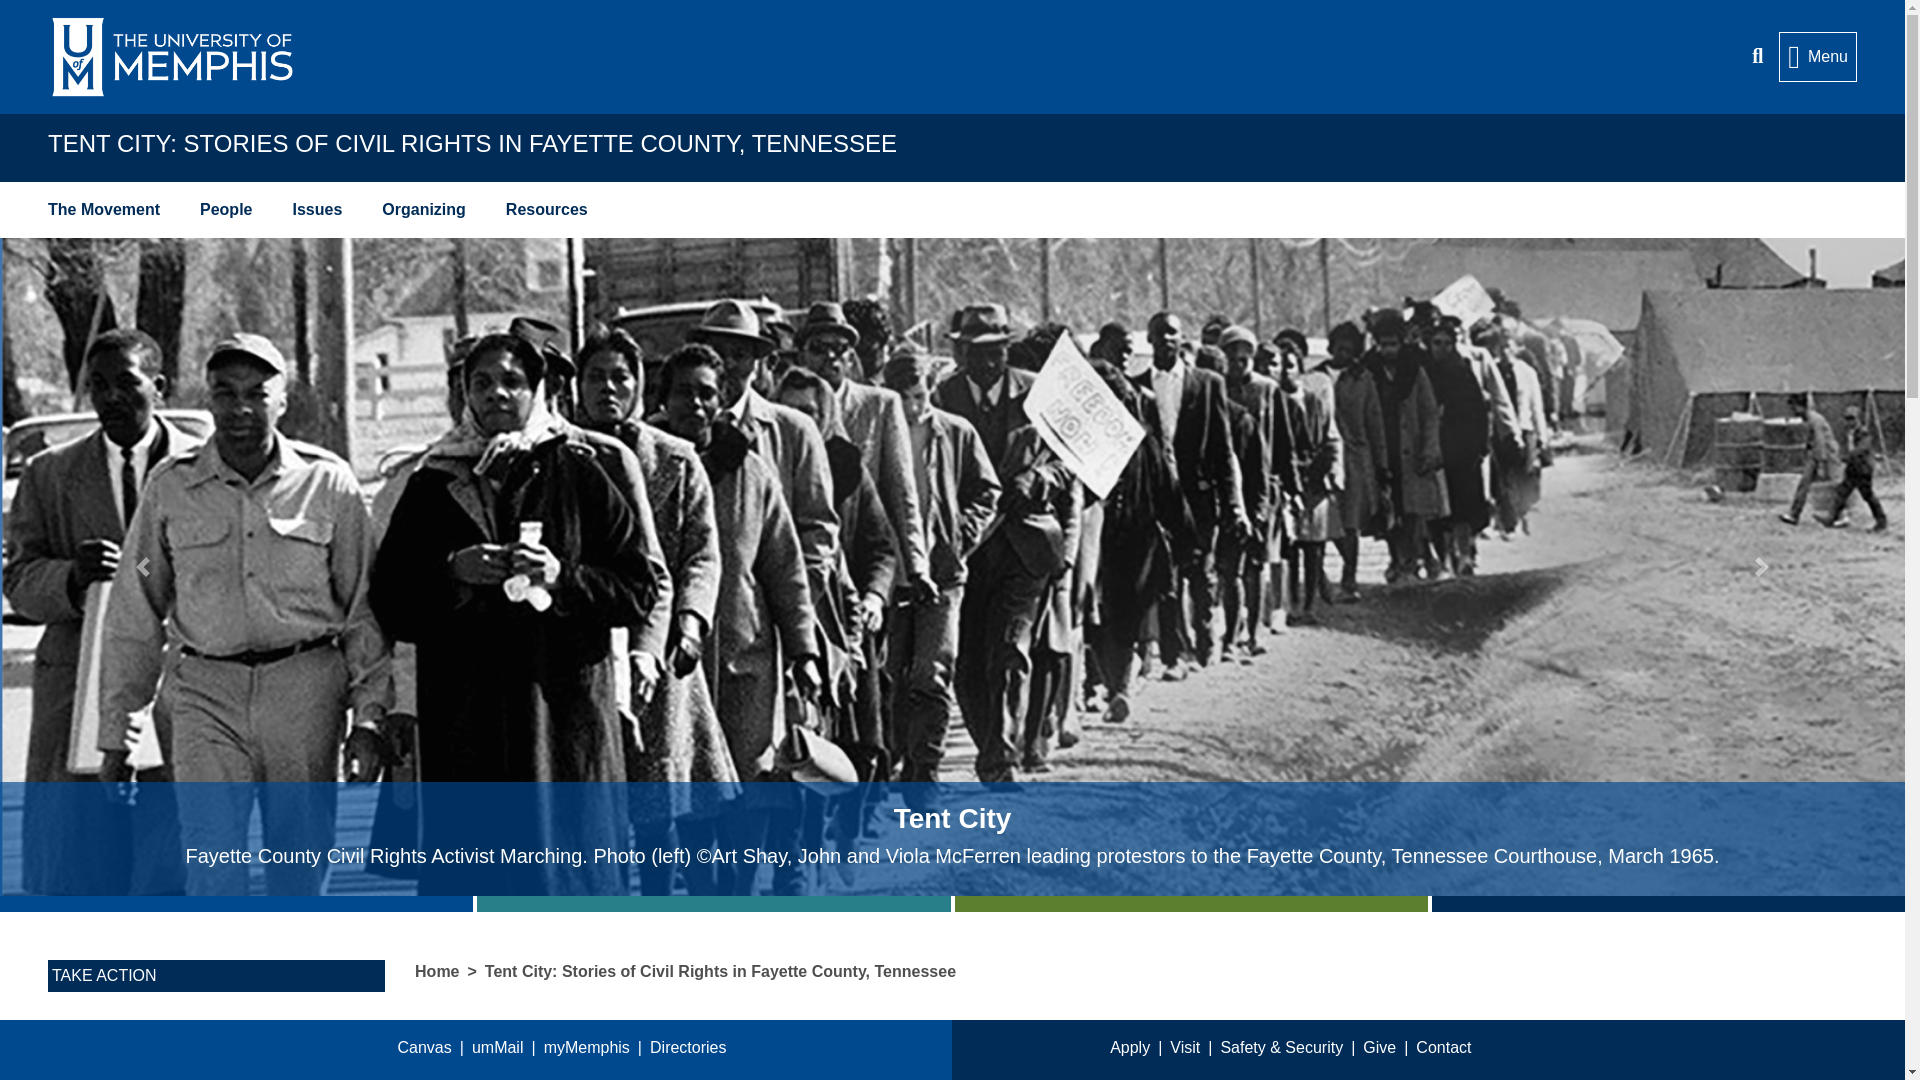 The image size is (1920, 1080). What do you see at coordinates (1390, 1049) in the screenshot?
I see `Give` at bounding box center [1390, 1049].